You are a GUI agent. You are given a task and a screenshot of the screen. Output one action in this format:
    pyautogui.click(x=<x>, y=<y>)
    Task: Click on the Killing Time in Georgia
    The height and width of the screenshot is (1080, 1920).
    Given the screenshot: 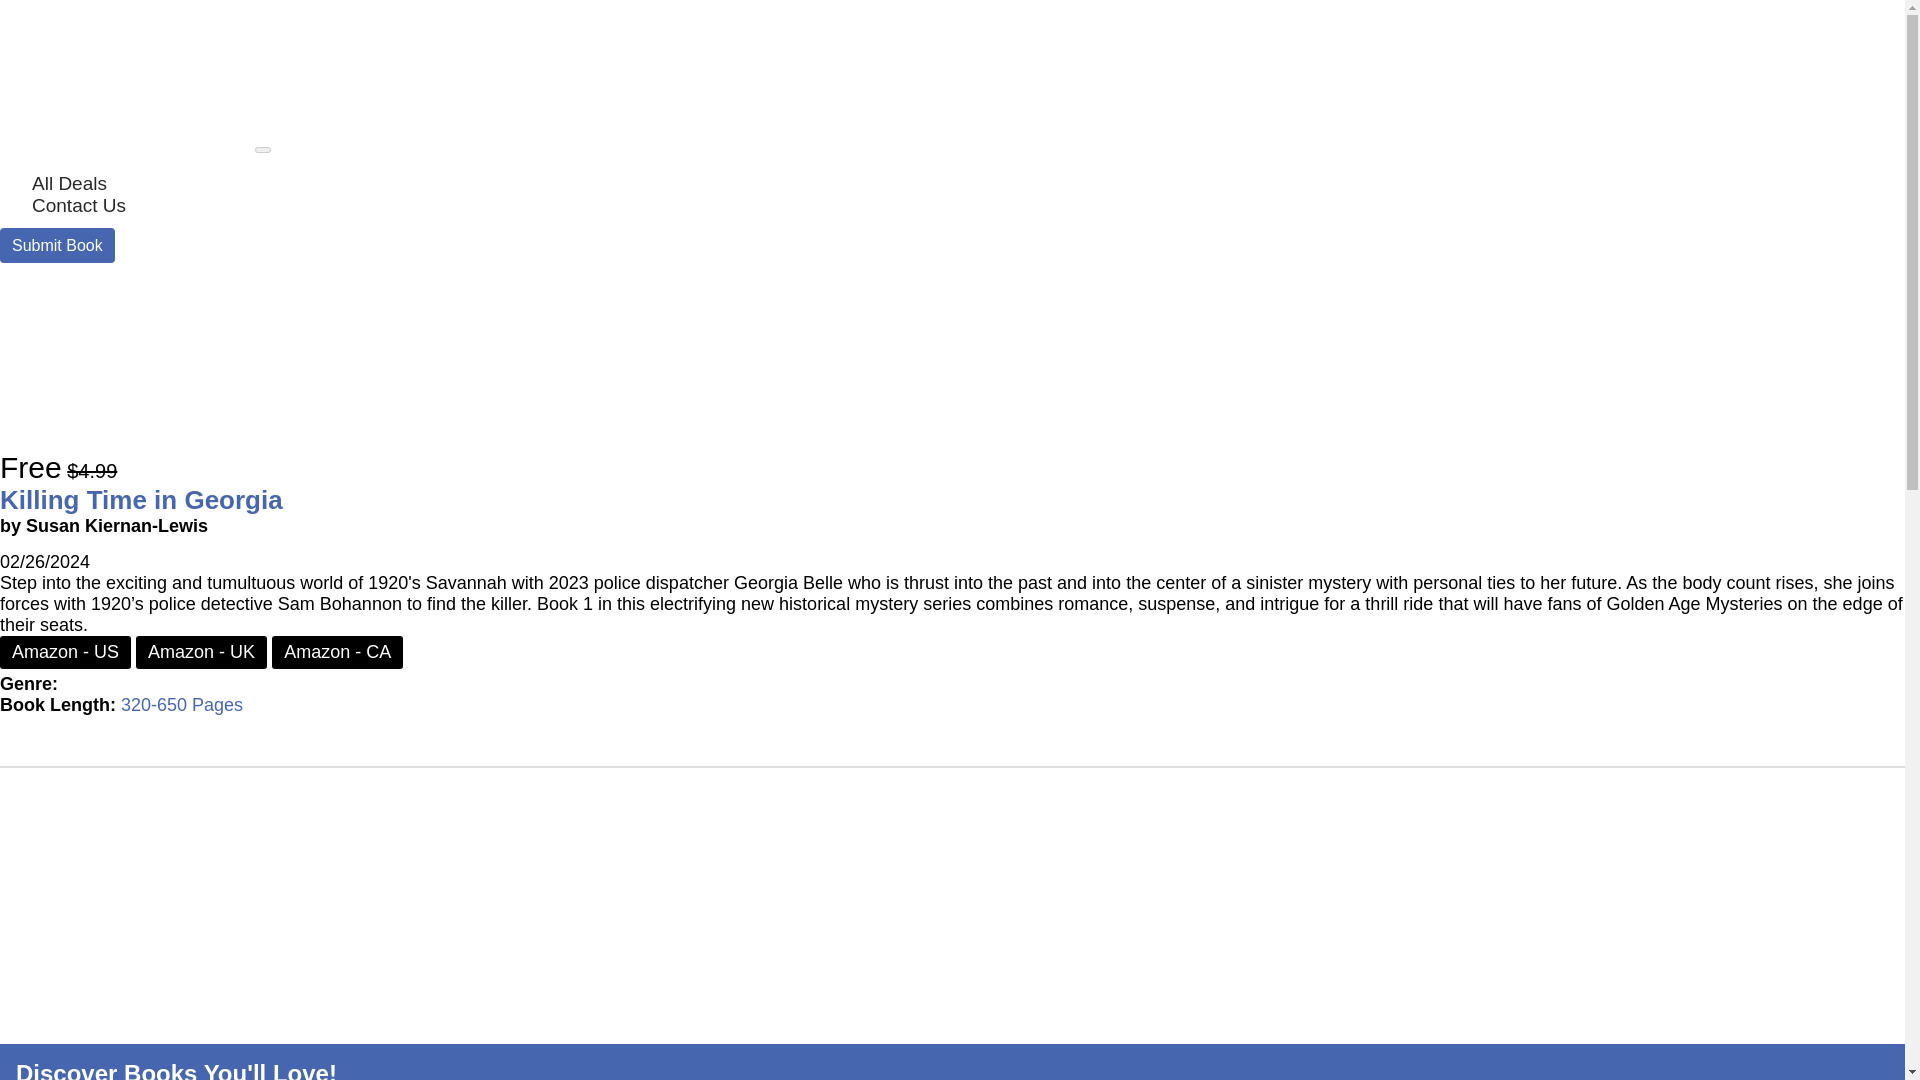 What is the action you would take?
    pyautogui.click(x=141, y=500)
    